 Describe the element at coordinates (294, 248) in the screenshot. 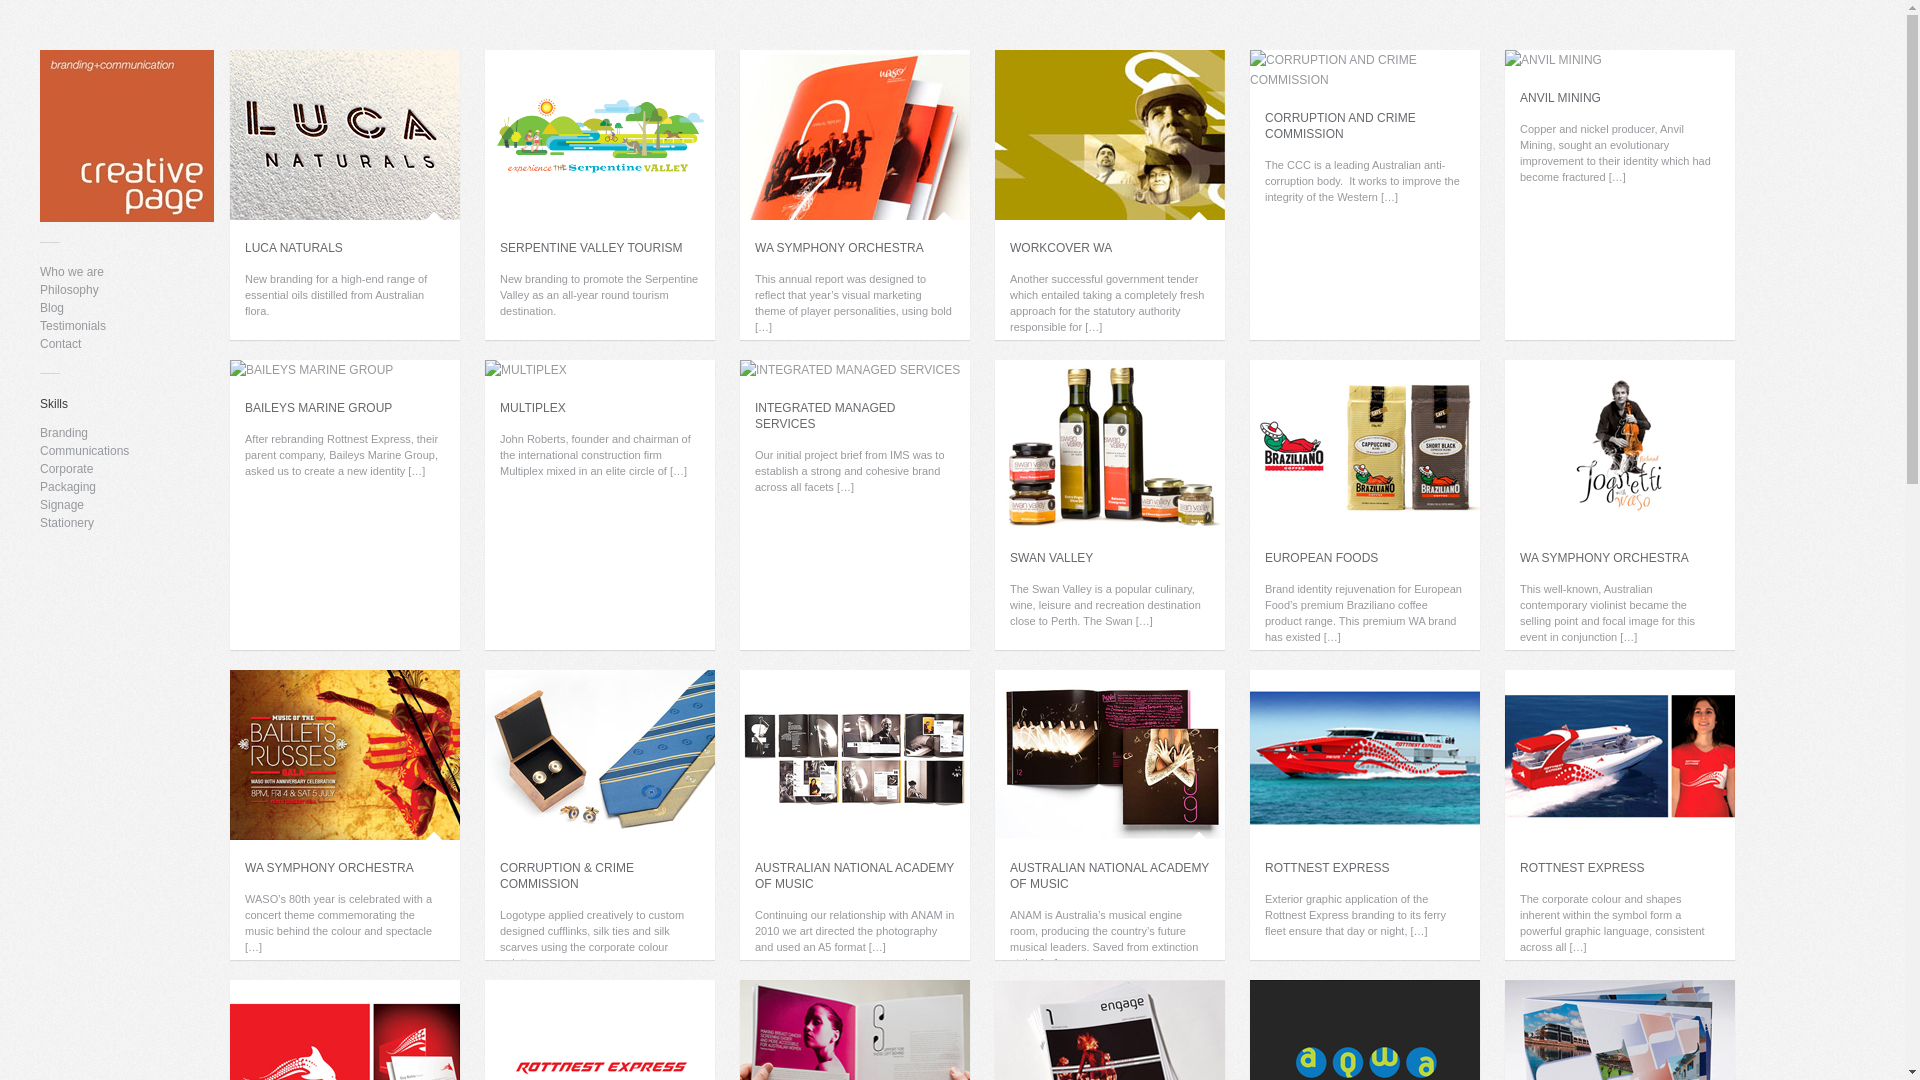

I see `LUCA NATURALS` at that location.